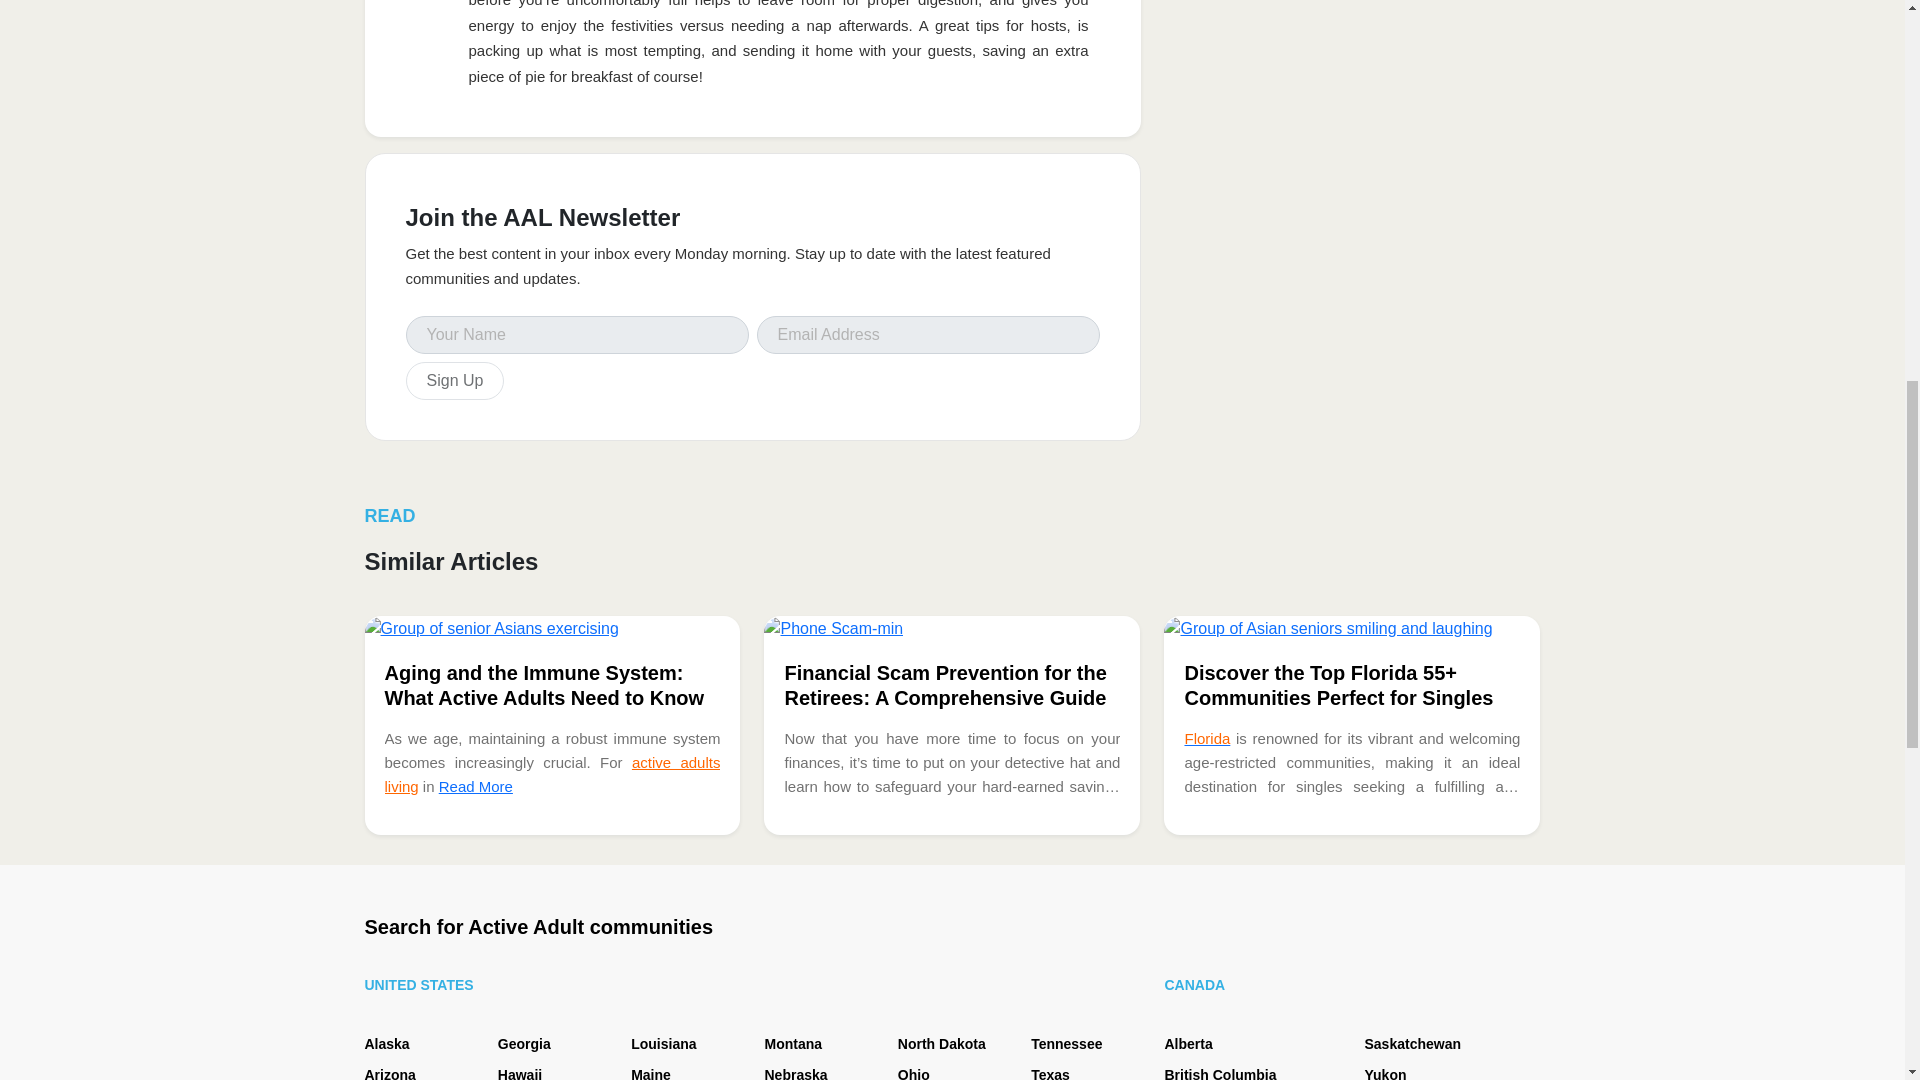  I want to click on Sign Up, so click(454, 380).